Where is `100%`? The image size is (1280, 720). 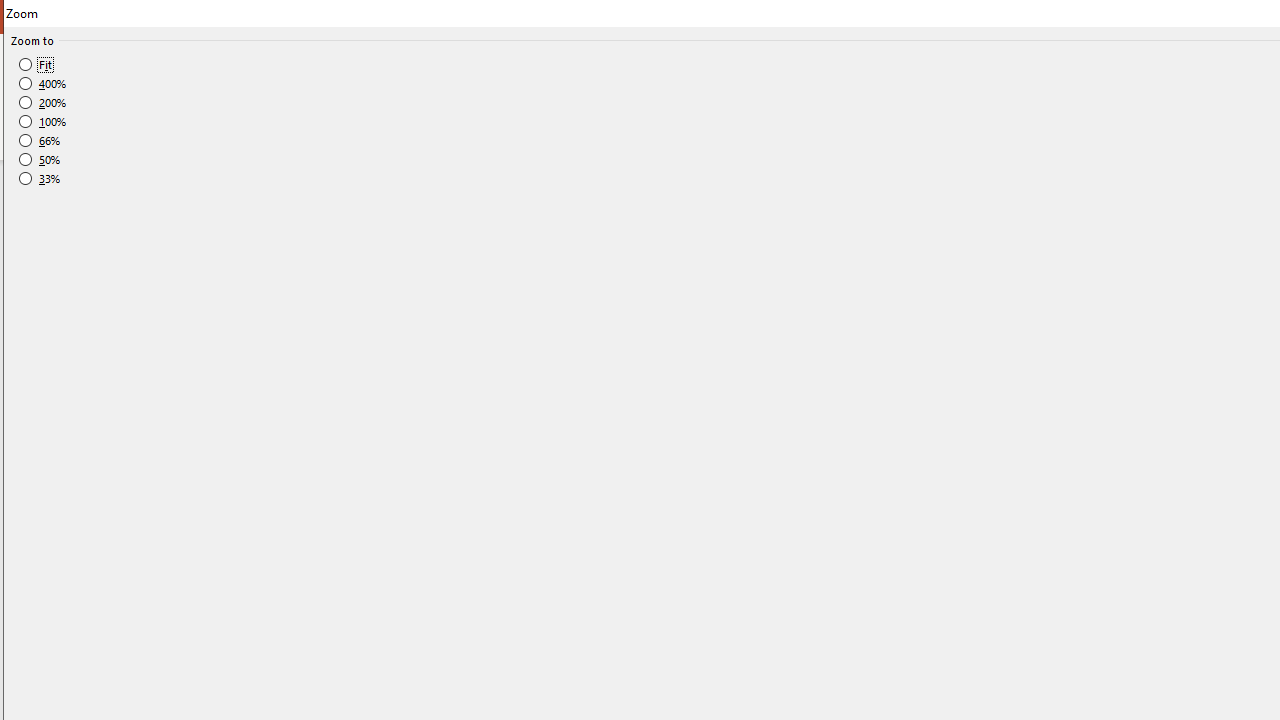
100% is located at coordinates (43, 122).